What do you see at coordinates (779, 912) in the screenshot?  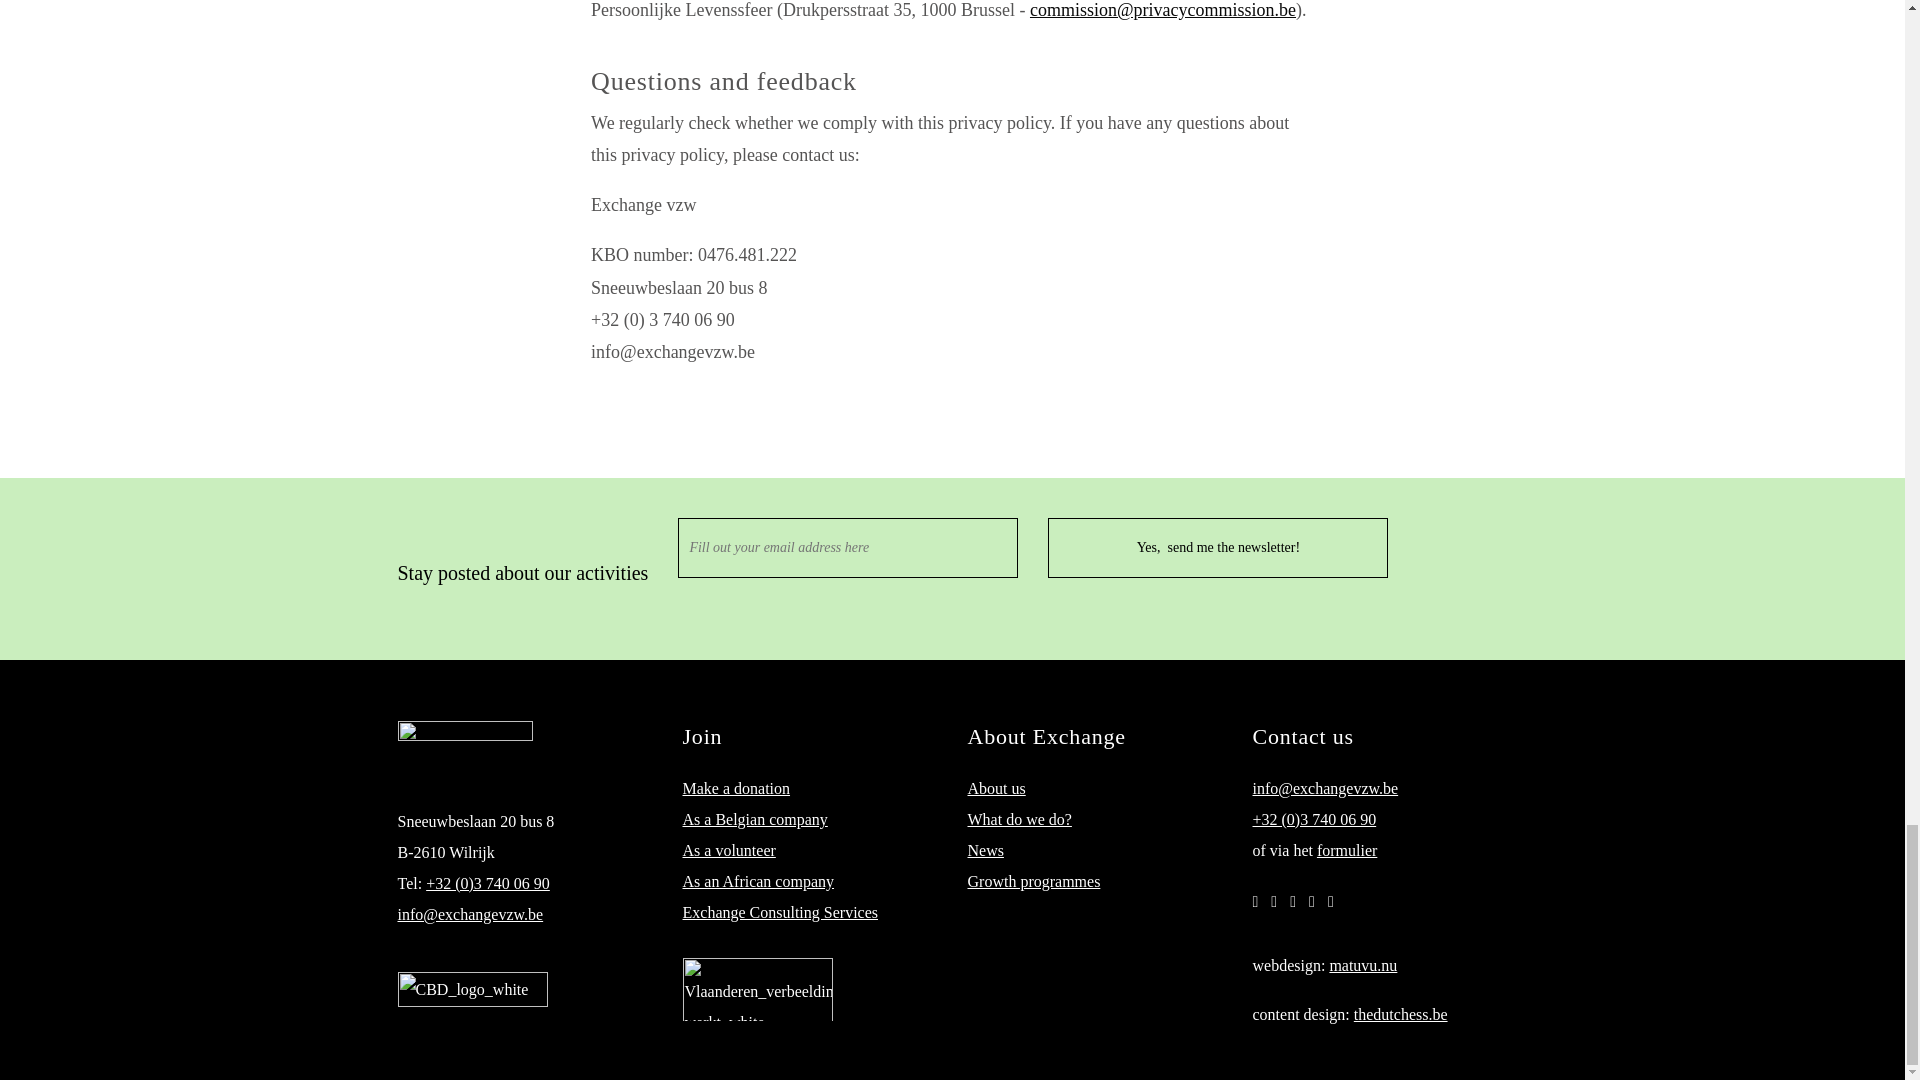 I see `Exchange Consulting Services` at bounding box center [779, 912].